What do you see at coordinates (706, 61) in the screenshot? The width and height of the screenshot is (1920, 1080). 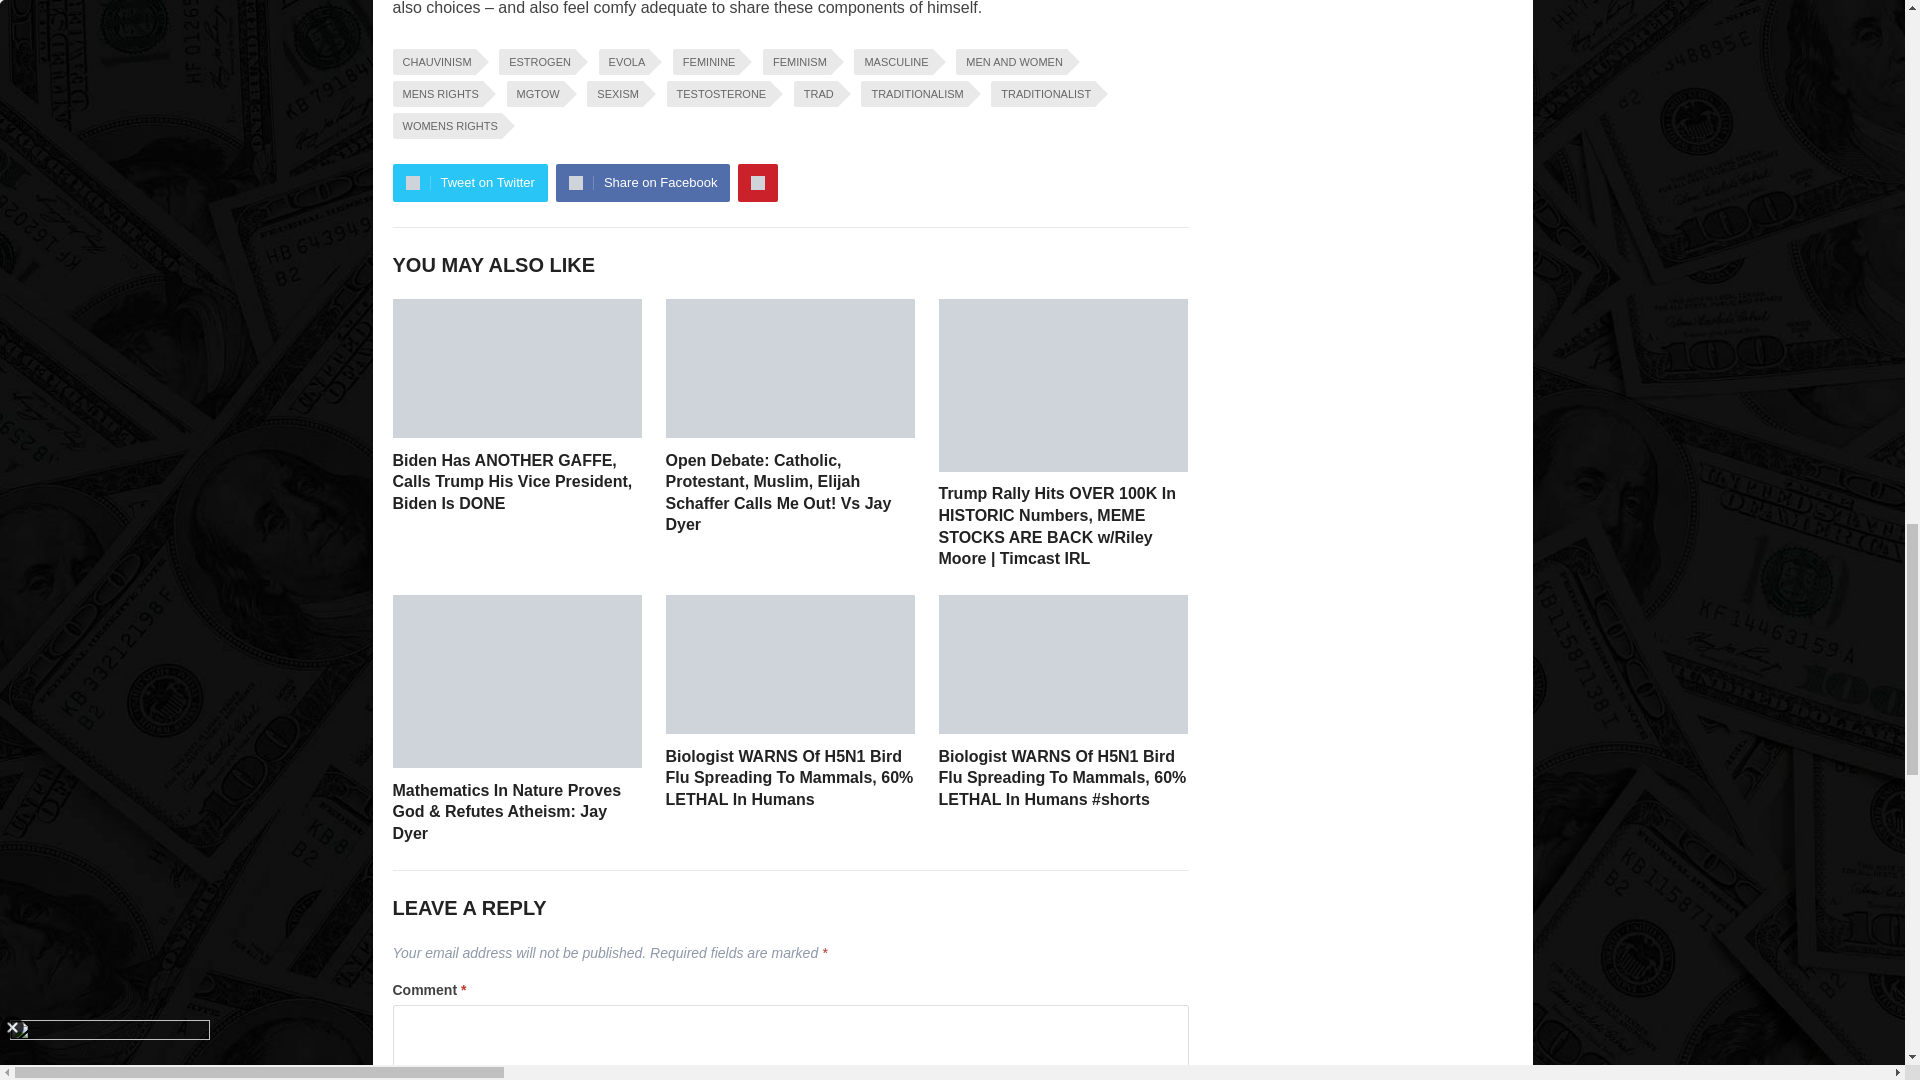 I see `FEMININE` at bounding box center [706, 61].